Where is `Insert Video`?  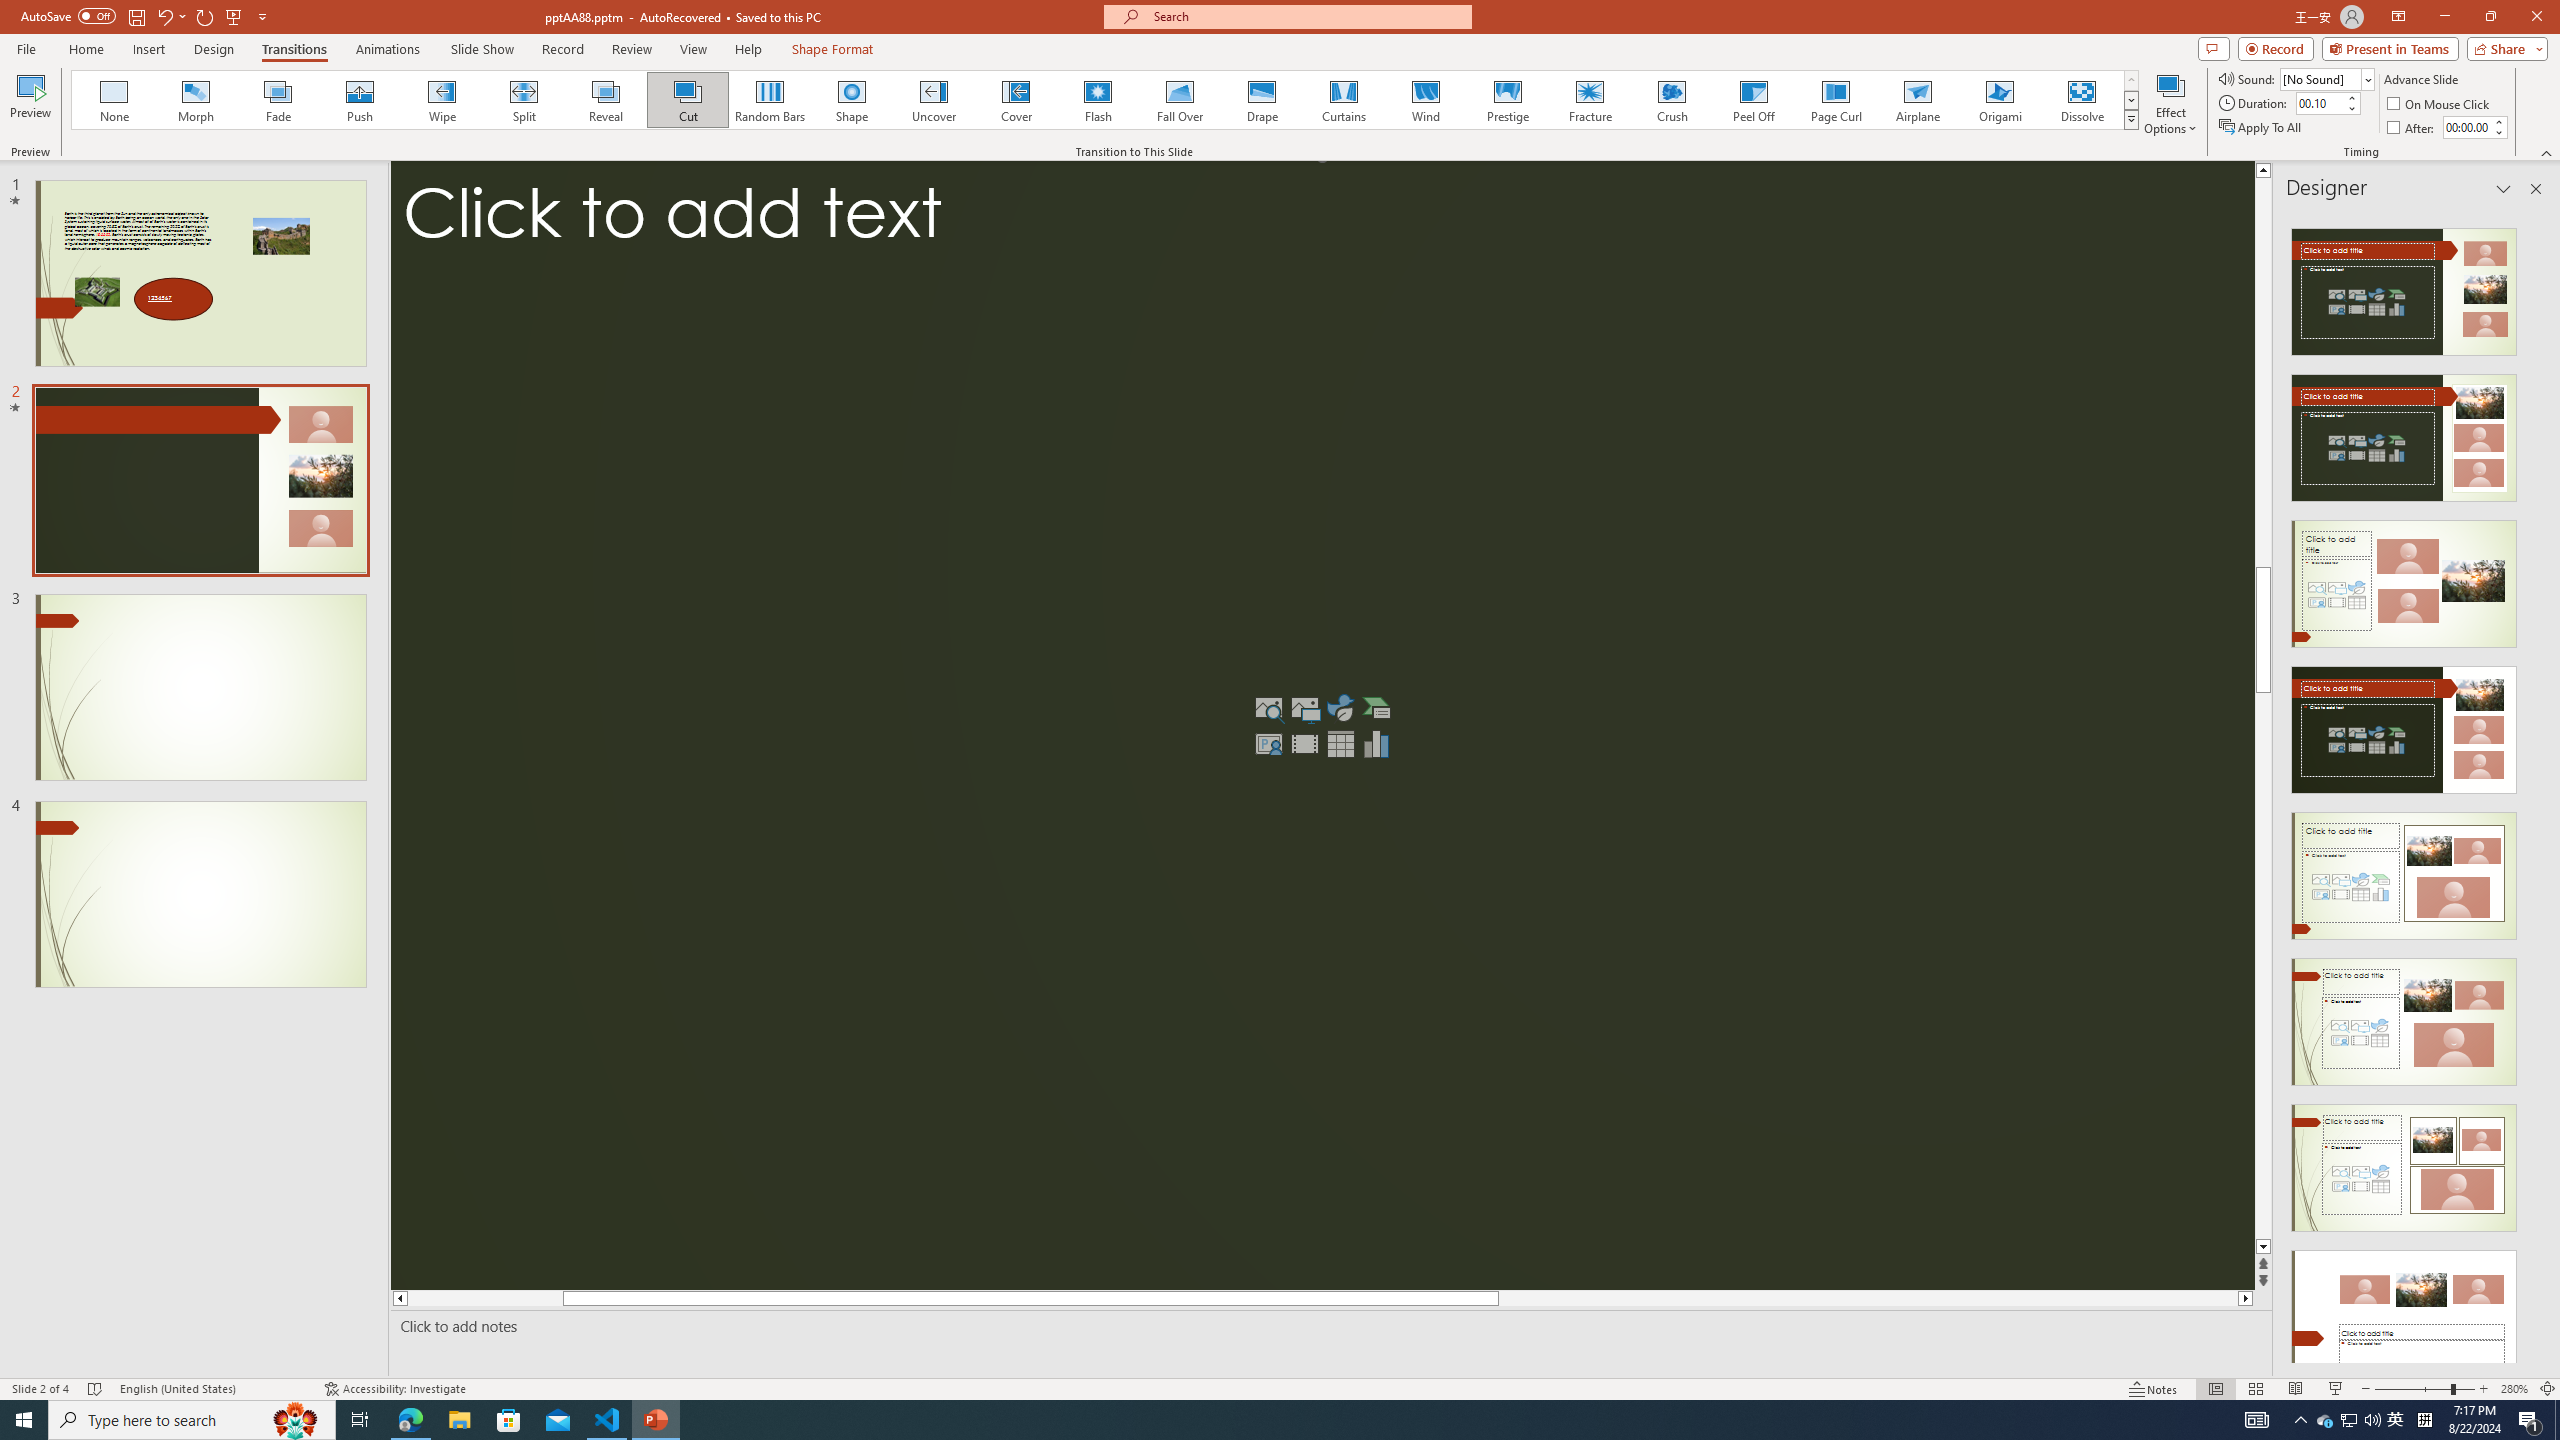 Insert Video is located at coordinates (1305, 744).